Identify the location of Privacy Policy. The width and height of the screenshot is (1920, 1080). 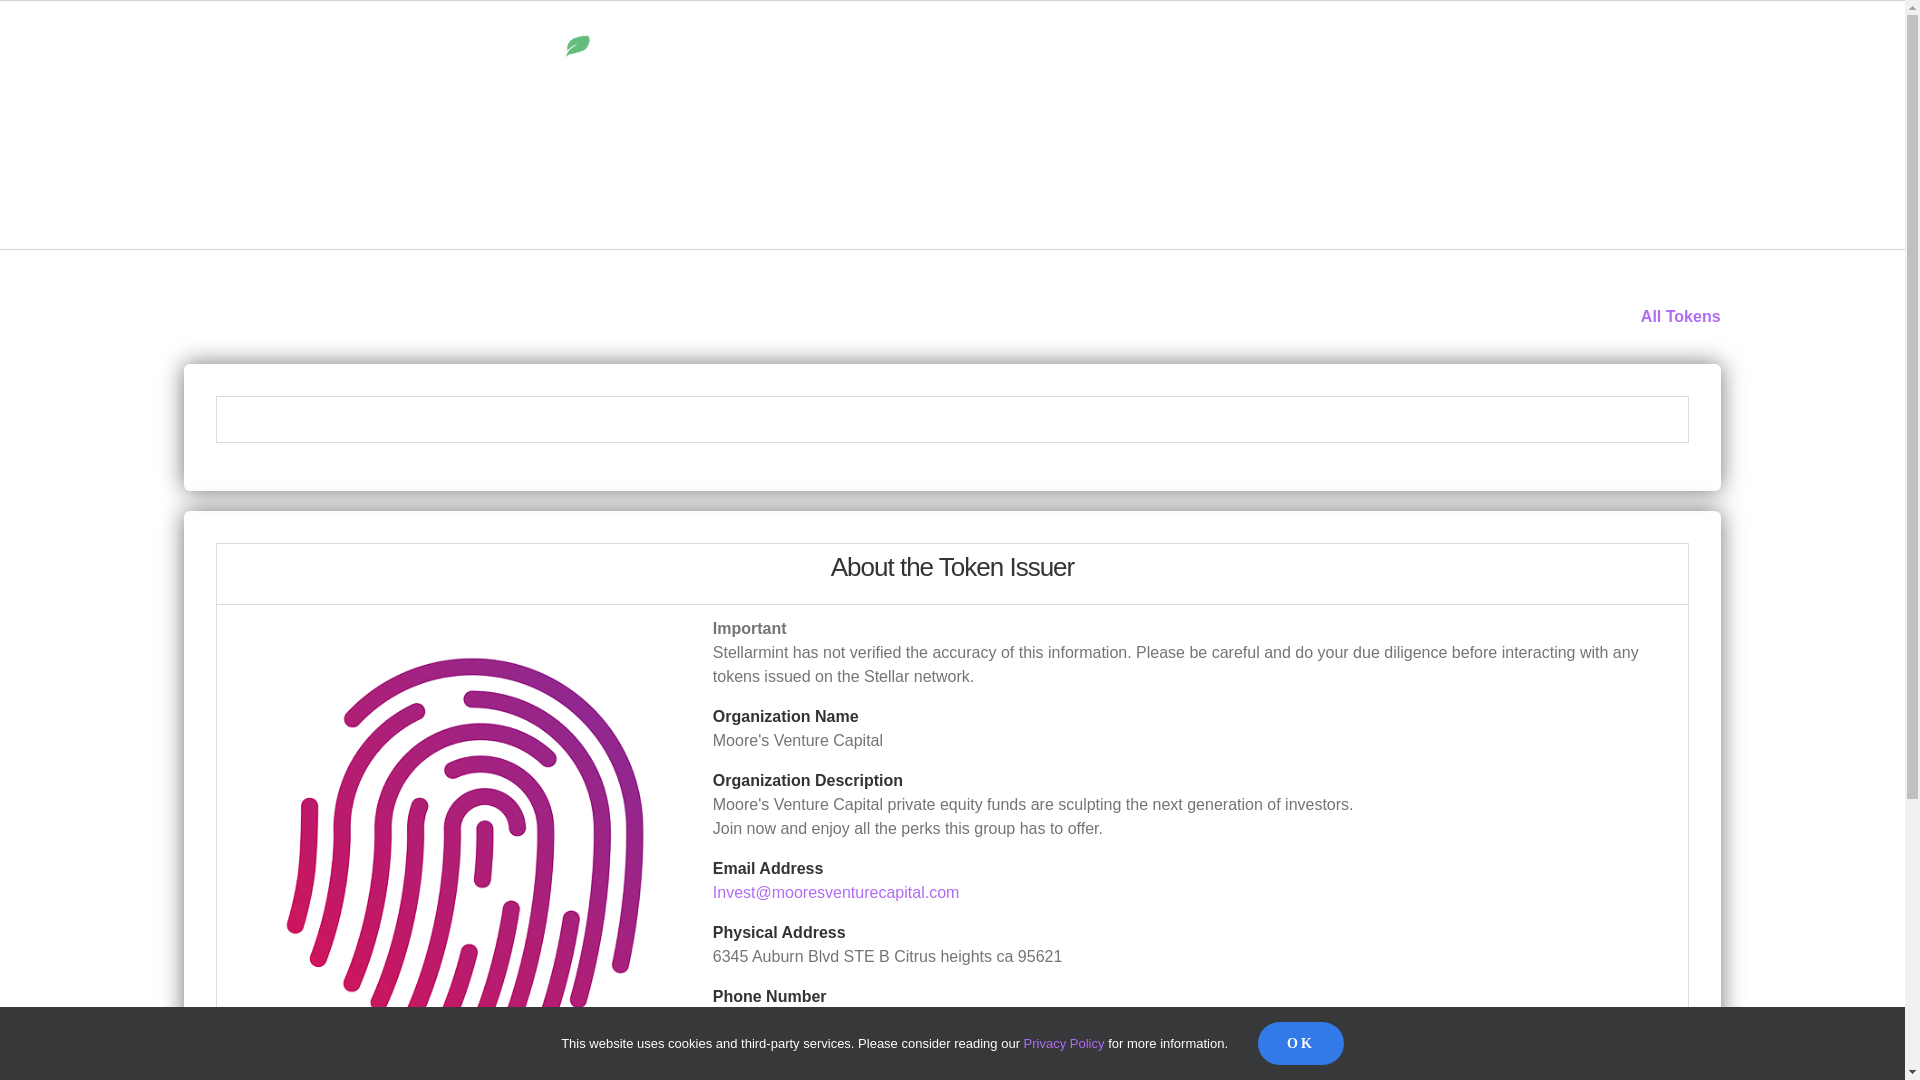
(1064, 1042).